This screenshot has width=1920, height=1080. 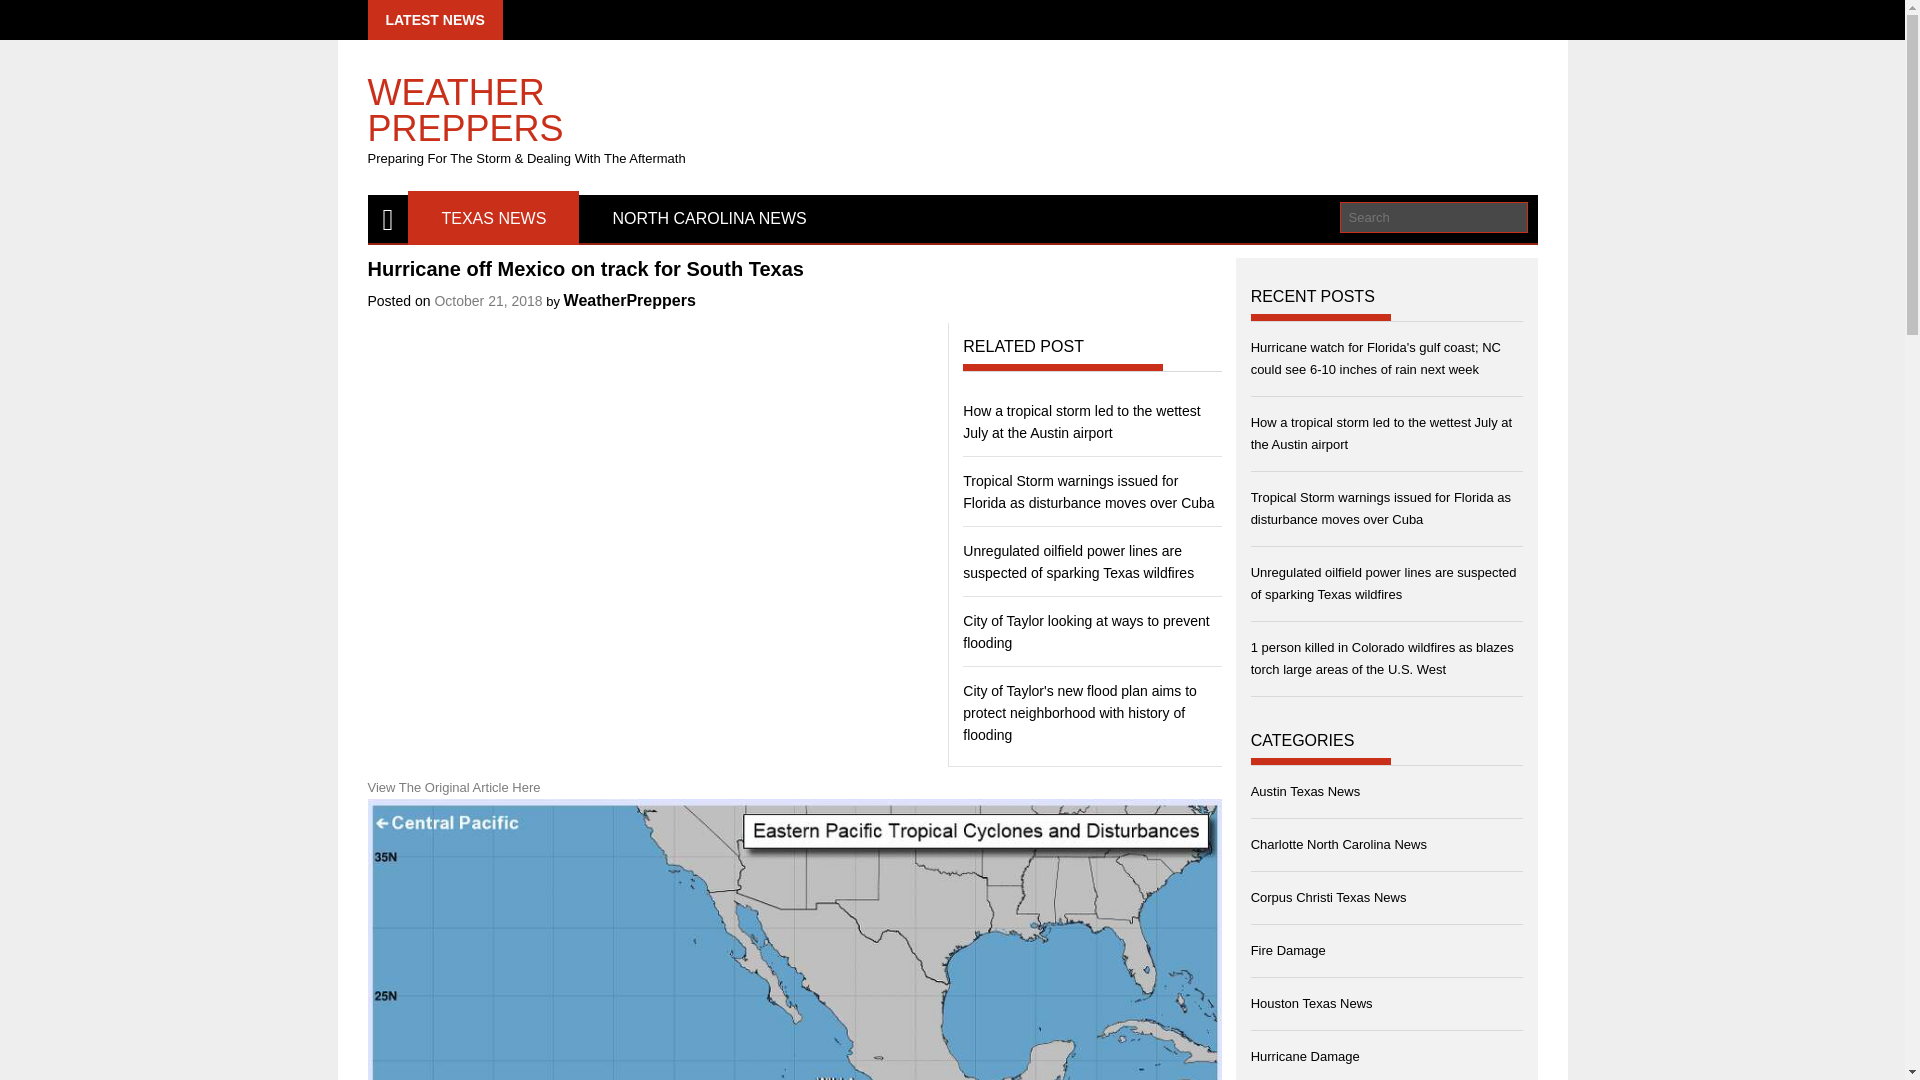 What do you see at coordinates (554, 100) in the screenshot?
I see `WEATHER PREPPERS` at bounding box center [554, 100].